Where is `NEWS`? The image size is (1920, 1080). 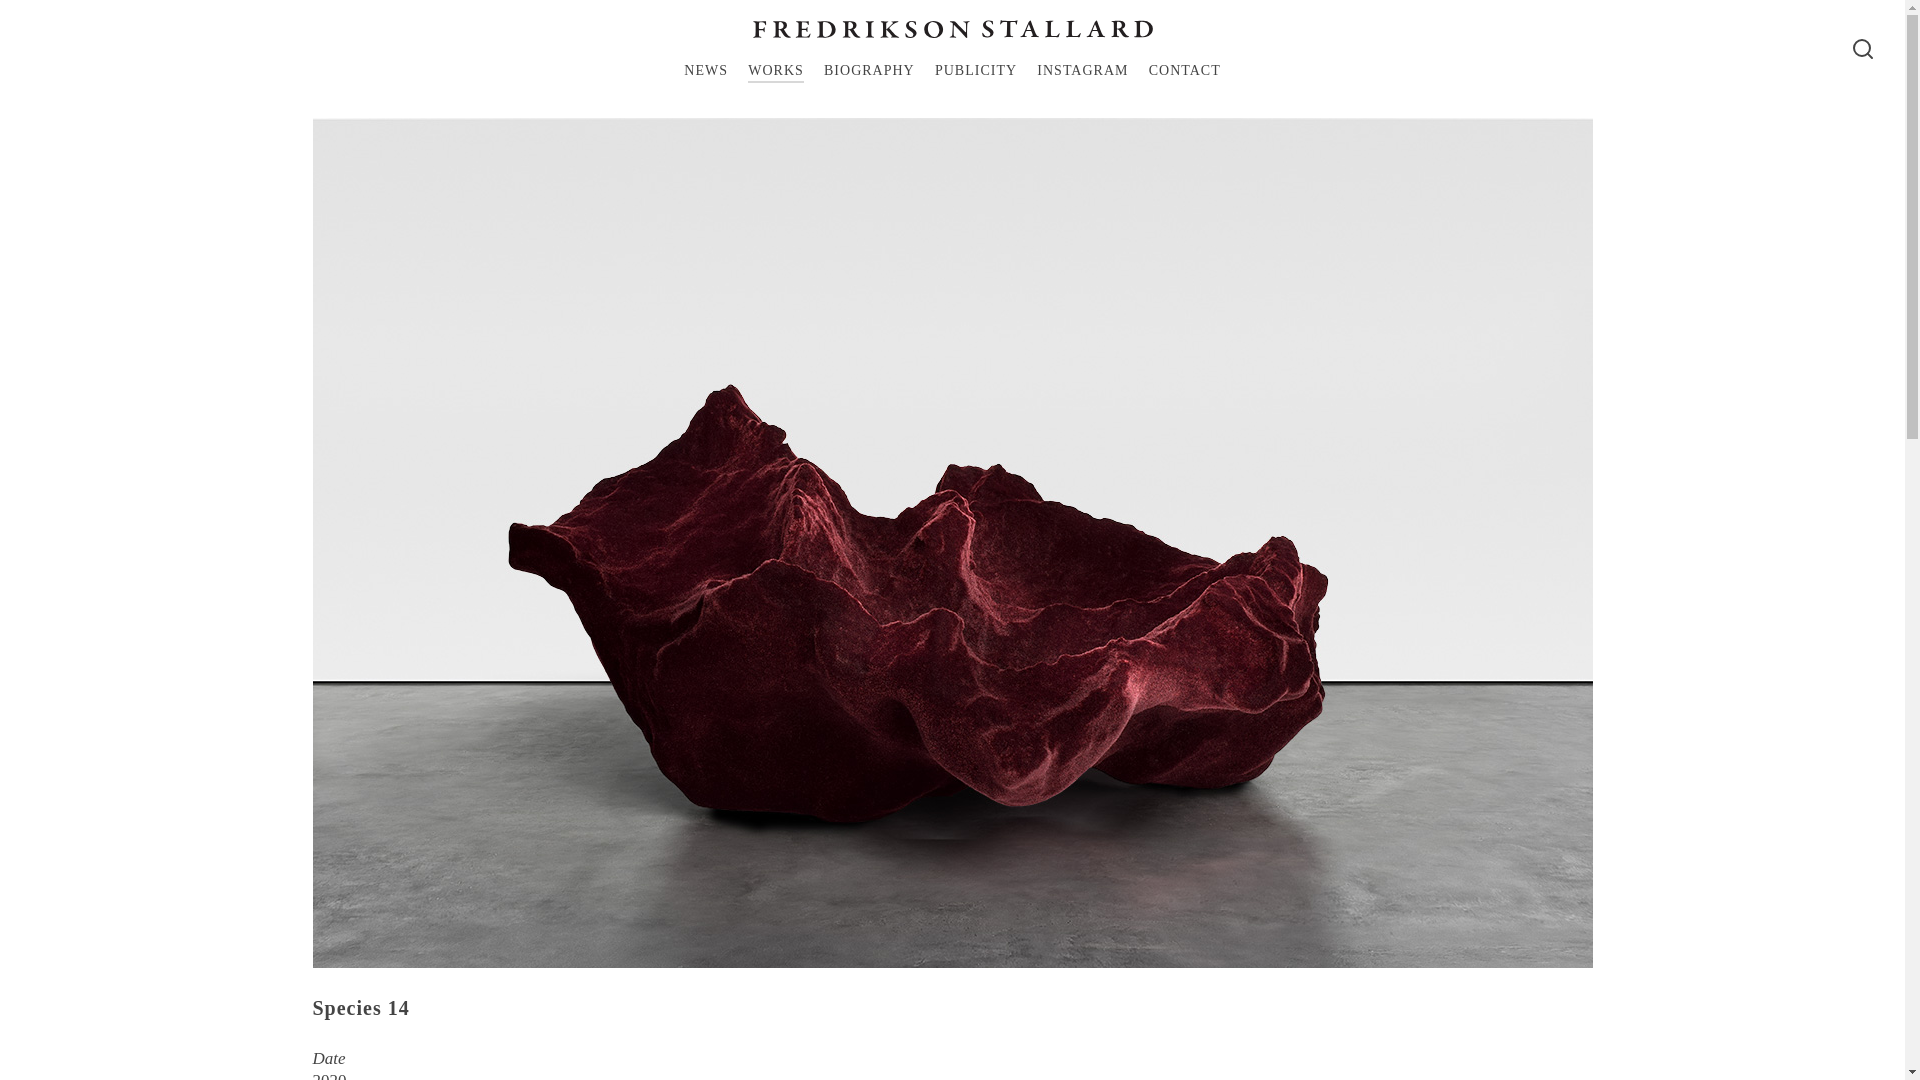
NEWS is located at coordinates (705, 73).